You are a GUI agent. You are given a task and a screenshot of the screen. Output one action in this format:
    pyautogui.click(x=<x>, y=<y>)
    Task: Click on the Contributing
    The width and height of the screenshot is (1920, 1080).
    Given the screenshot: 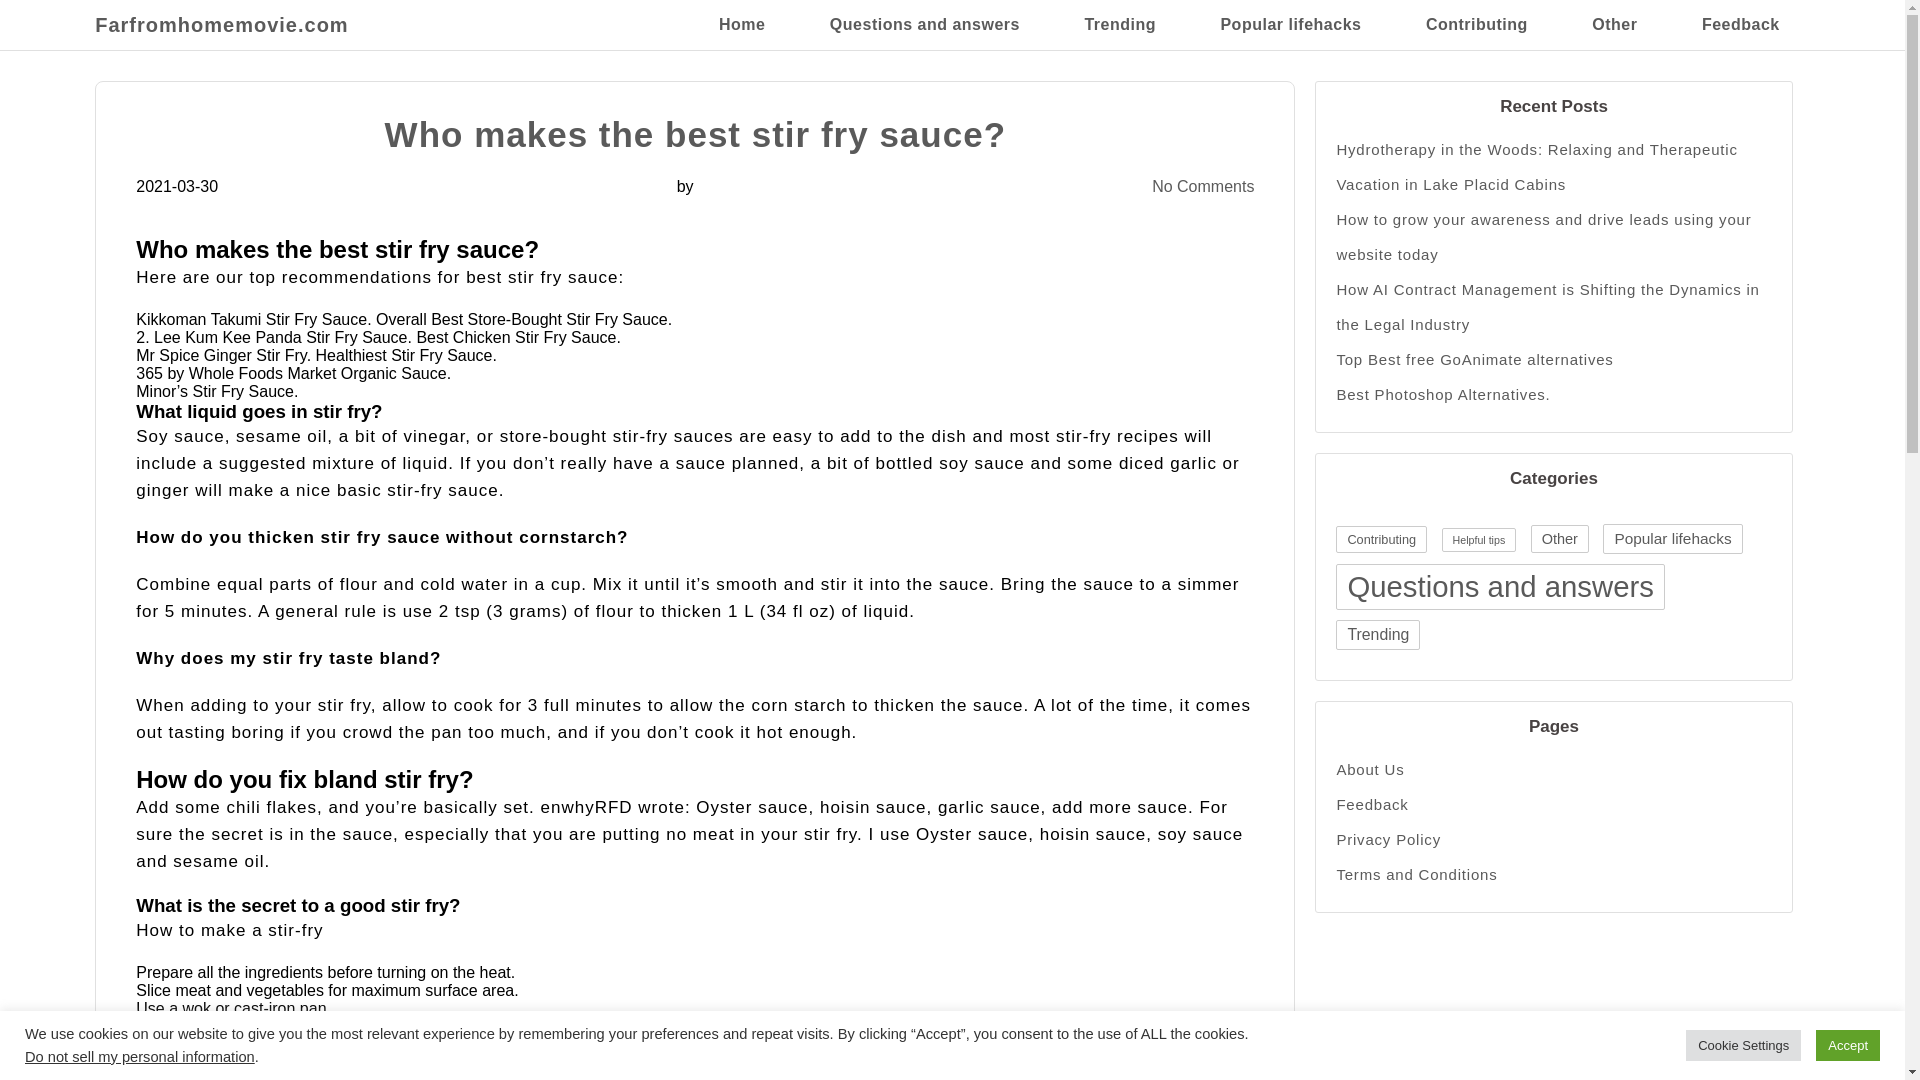 What is the action you would take?
    pyautogui.click(x=1381, y=538)
    